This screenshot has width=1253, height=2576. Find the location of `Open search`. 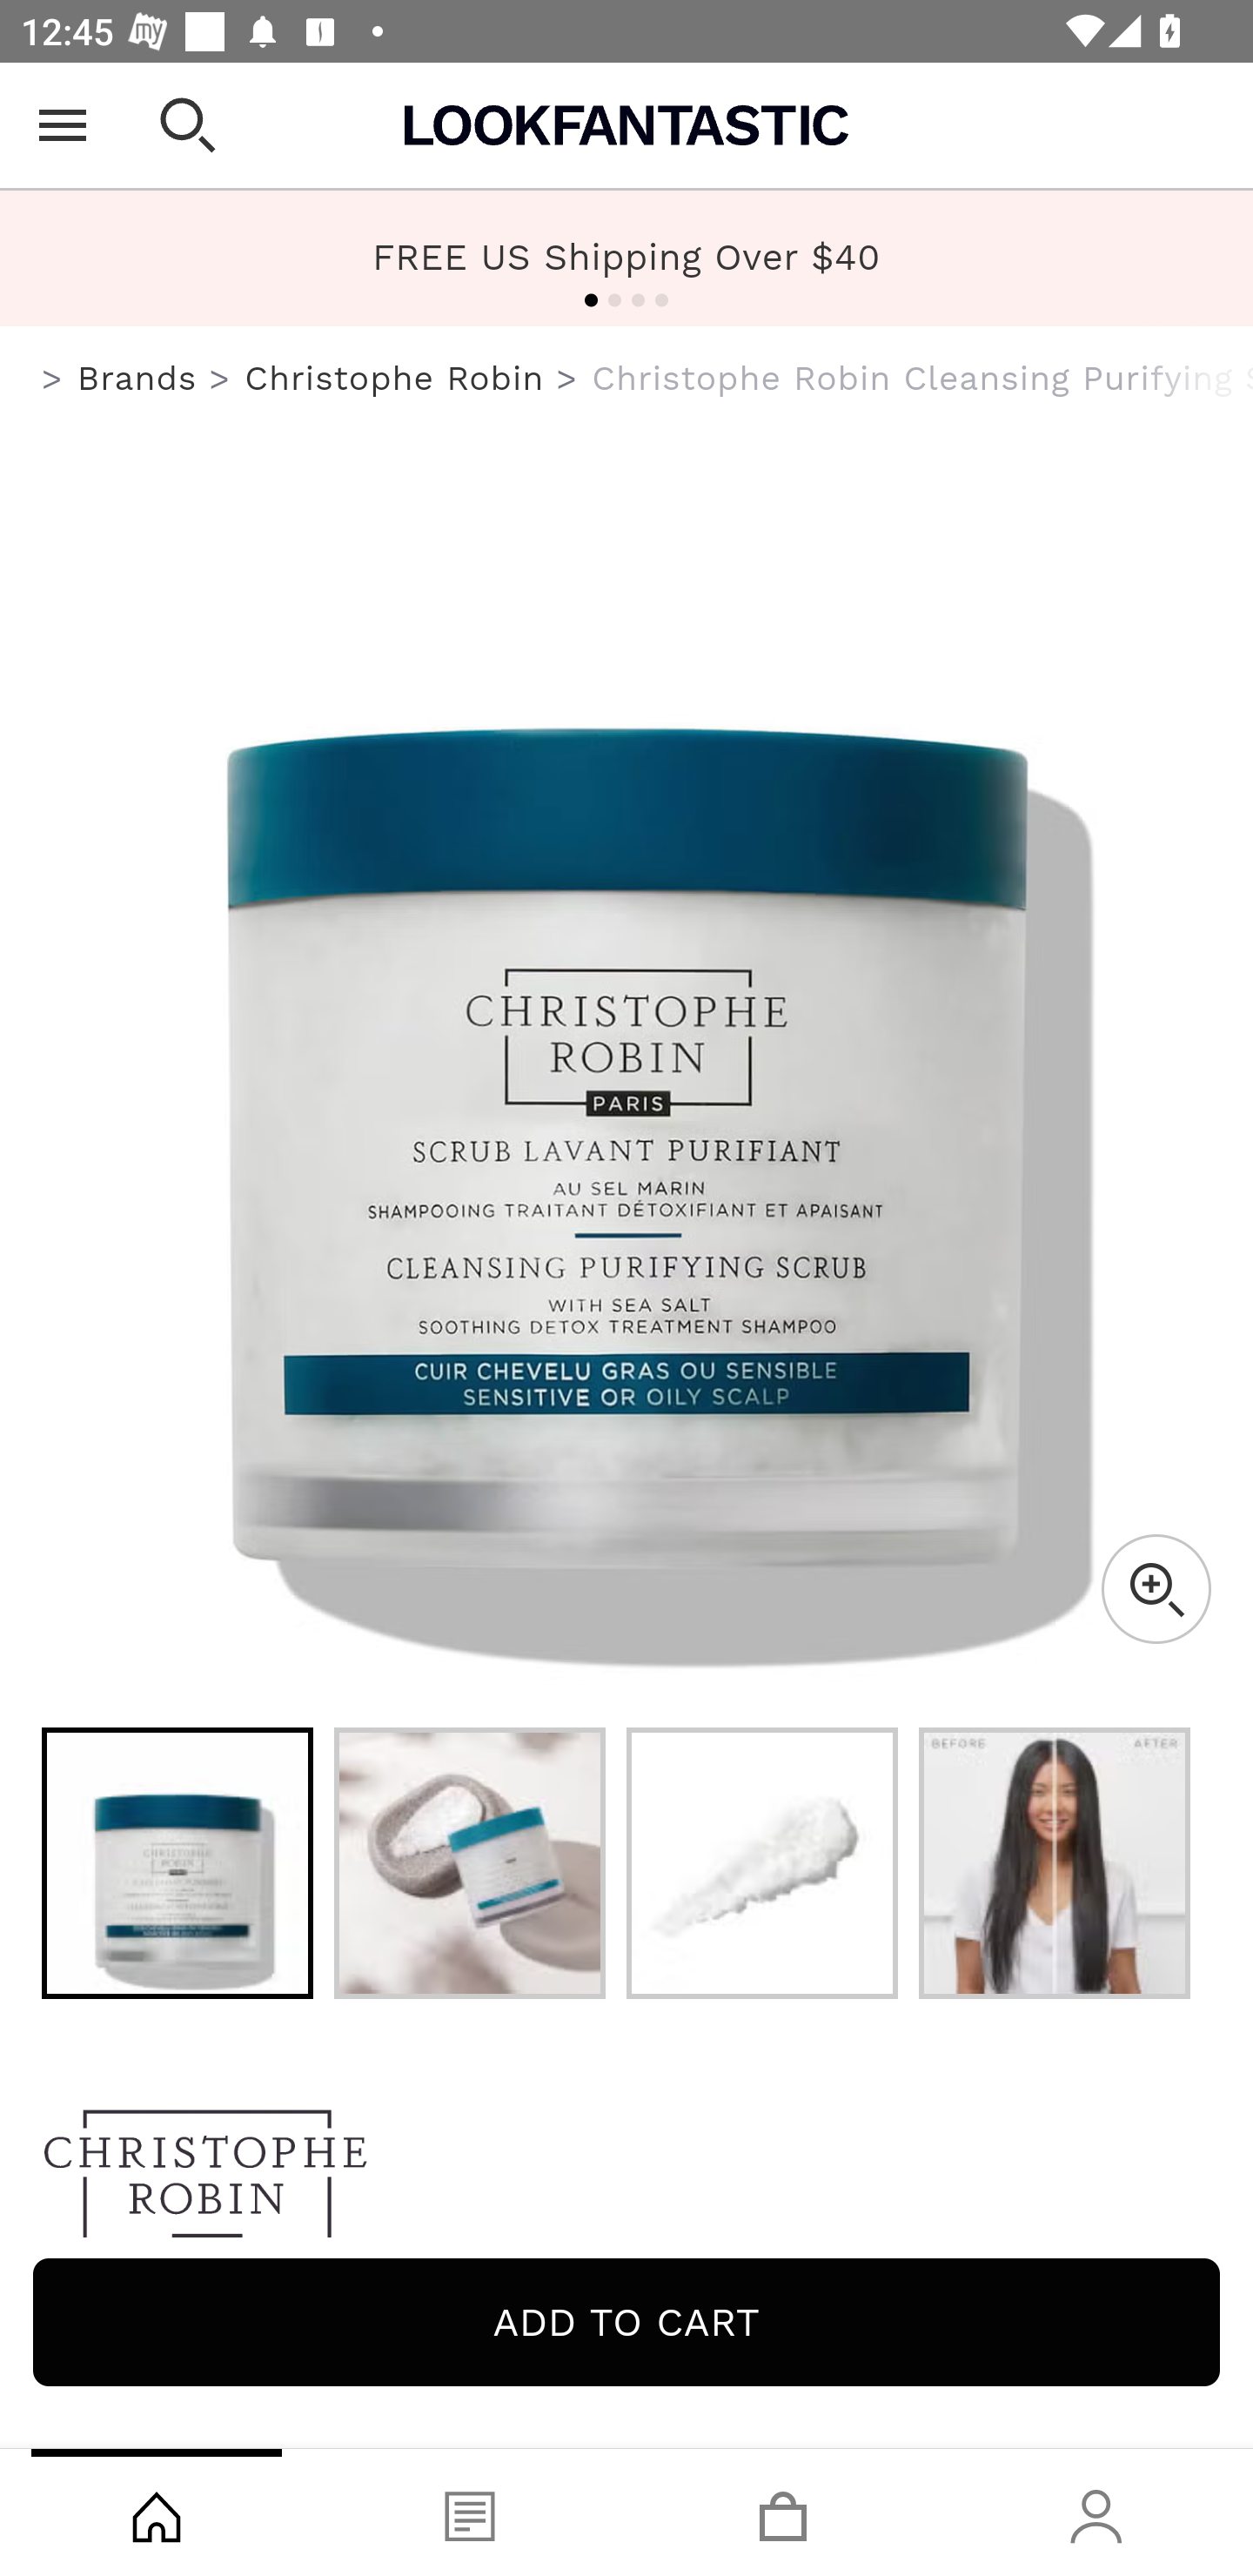

Open search is located at coordinates (188, 125).